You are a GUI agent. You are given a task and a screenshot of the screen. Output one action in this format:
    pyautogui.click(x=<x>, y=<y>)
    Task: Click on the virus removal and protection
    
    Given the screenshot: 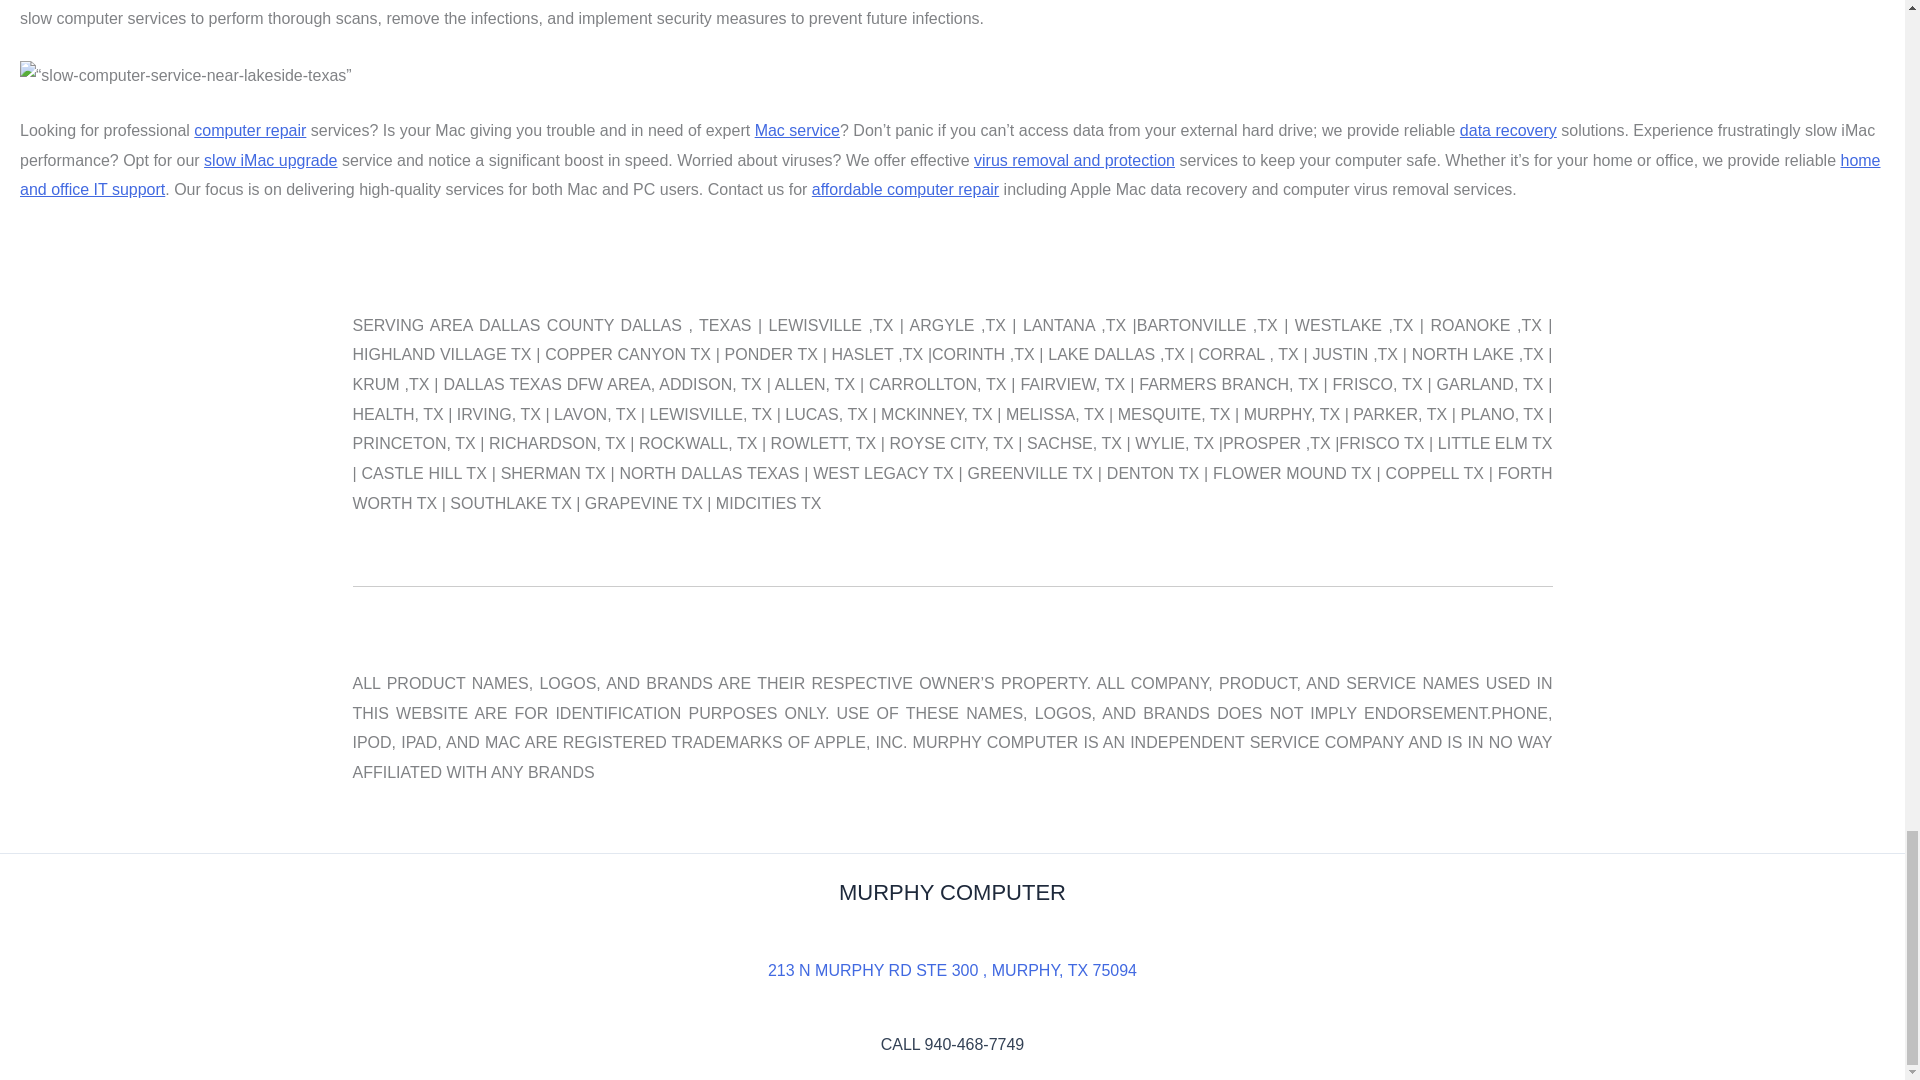 What is the action you would take?
    pyautogui.click(x=1074, y=160)
    